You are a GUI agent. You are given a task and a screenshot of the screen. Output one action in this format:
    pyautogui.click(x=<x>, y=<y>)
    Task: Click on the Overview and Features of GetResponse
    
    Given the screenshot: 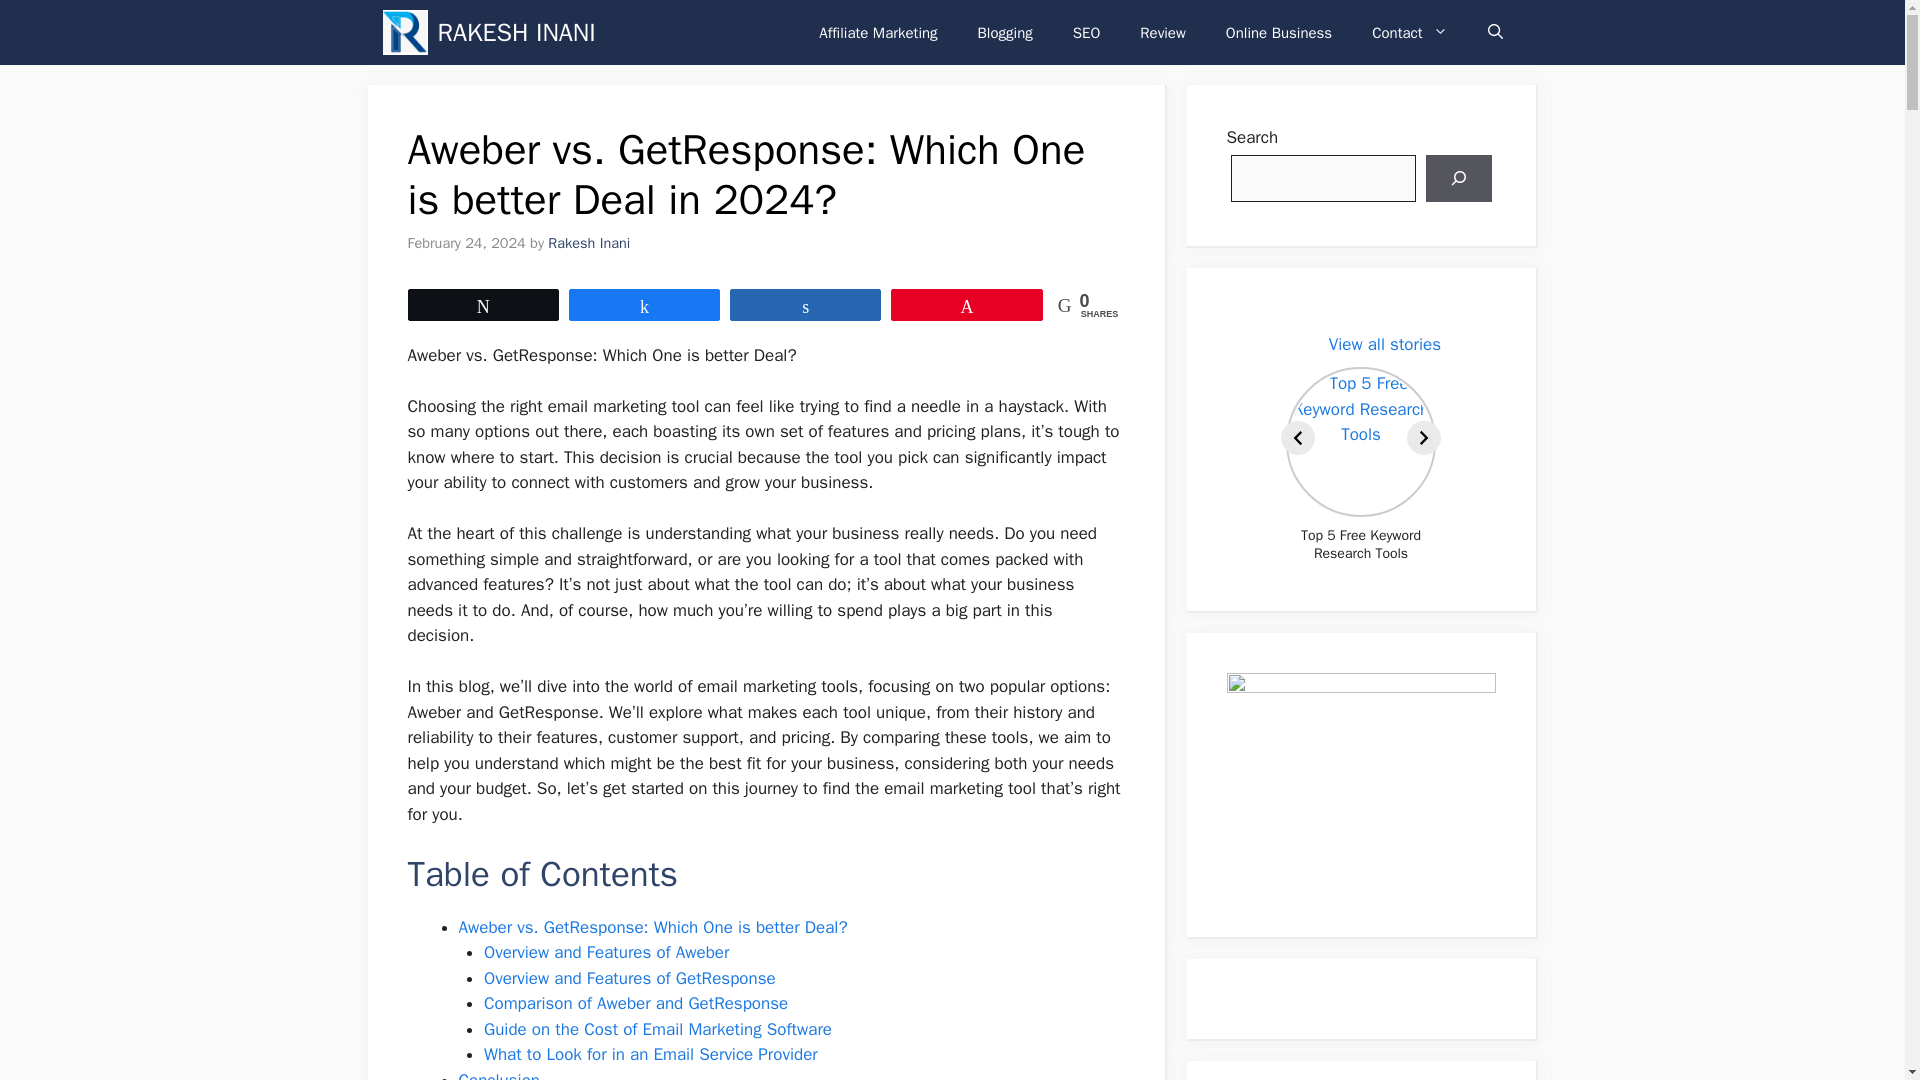 What is the action you would take?
    pyautogui.click(x=629, y=978)
    